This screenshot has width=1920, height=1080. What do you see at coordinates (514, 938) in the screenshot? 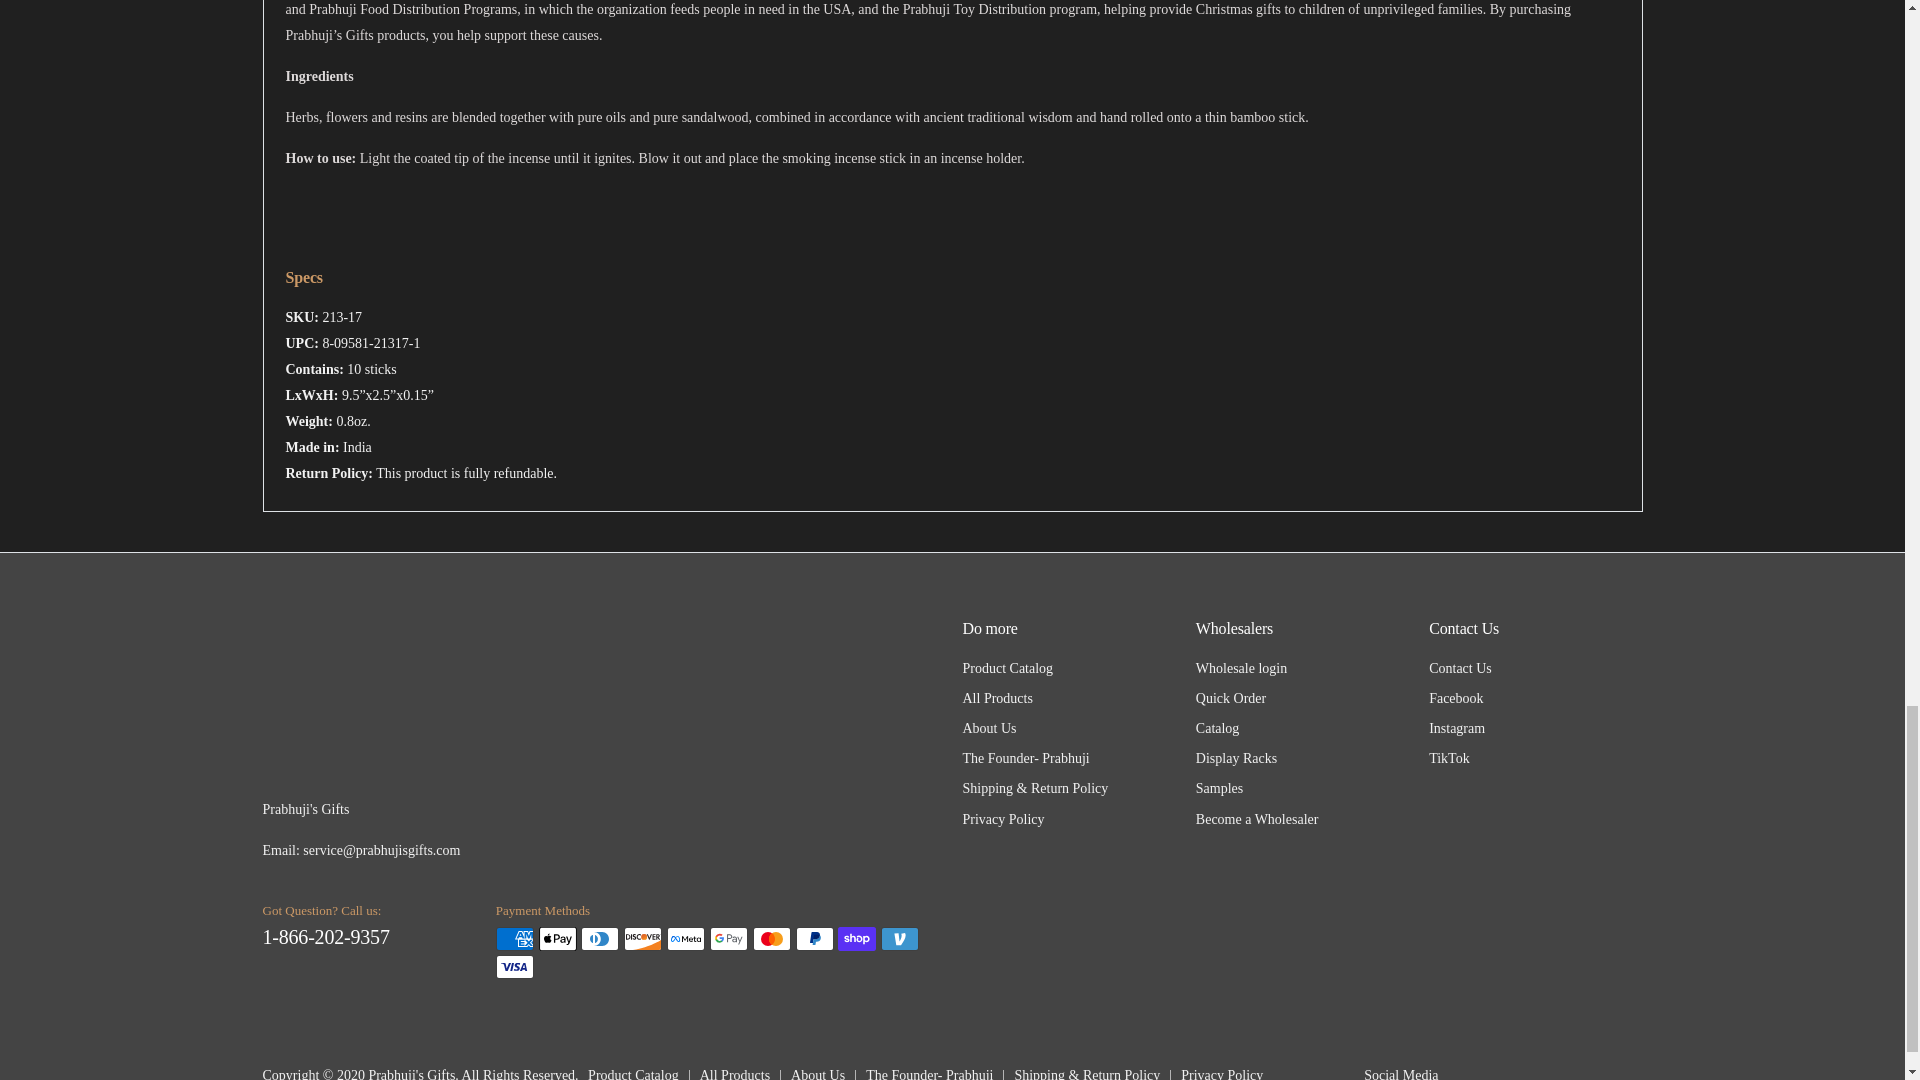
I see `American Express` at bounding box center [514, 938].